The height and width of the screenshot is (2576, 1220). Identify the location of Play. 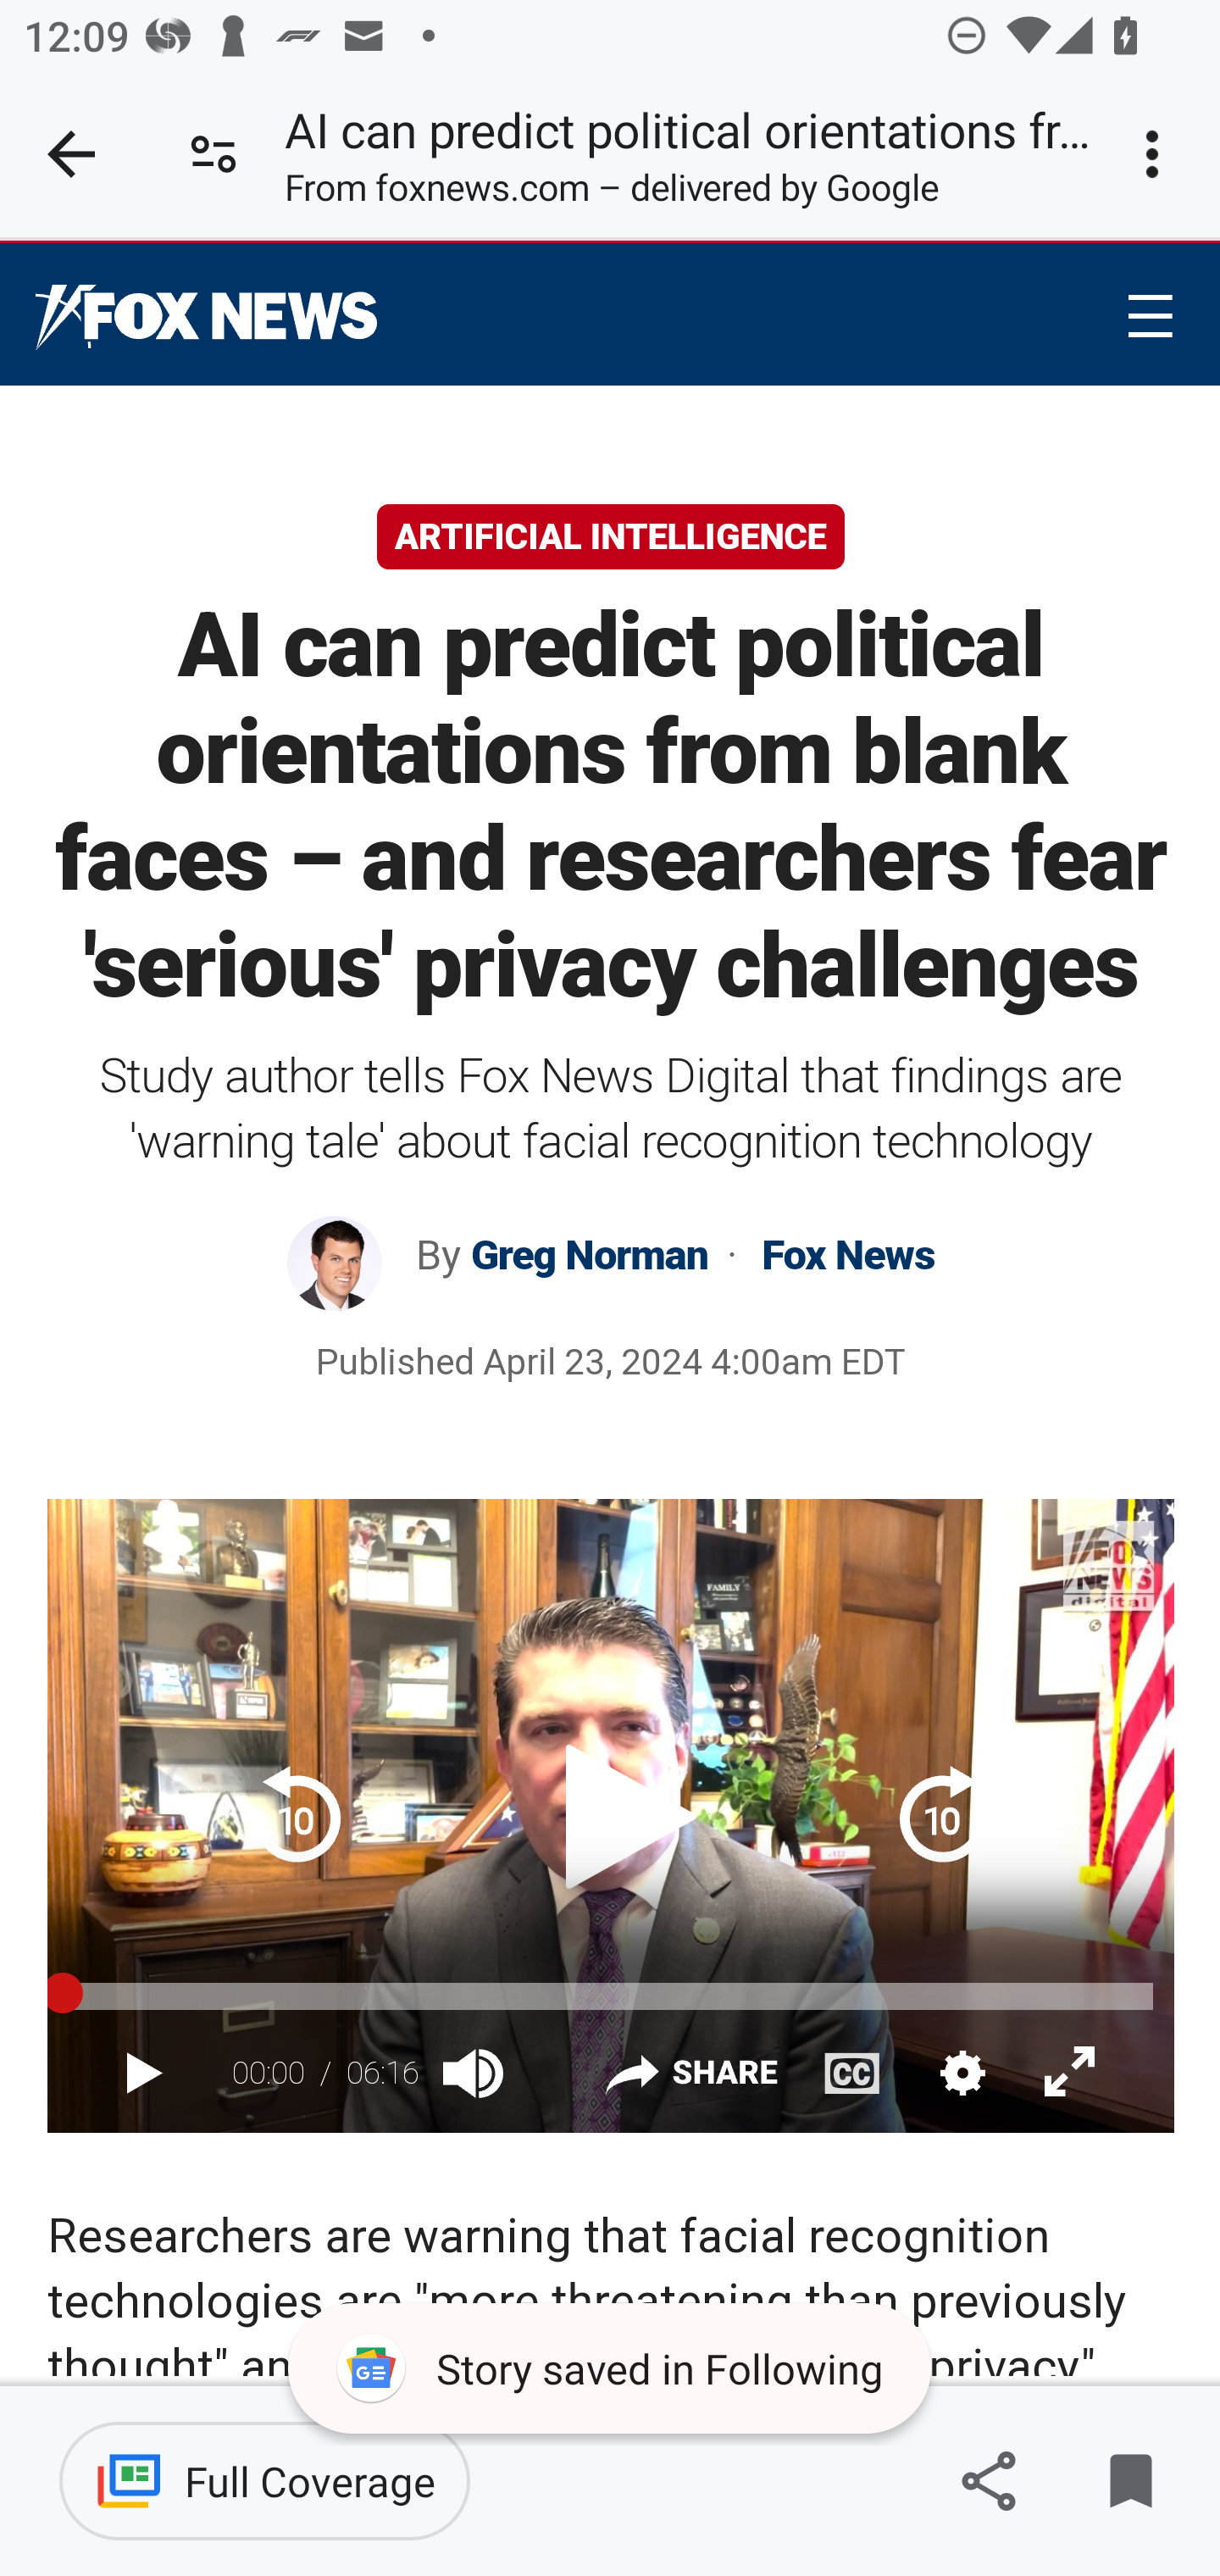
(610, 1814).